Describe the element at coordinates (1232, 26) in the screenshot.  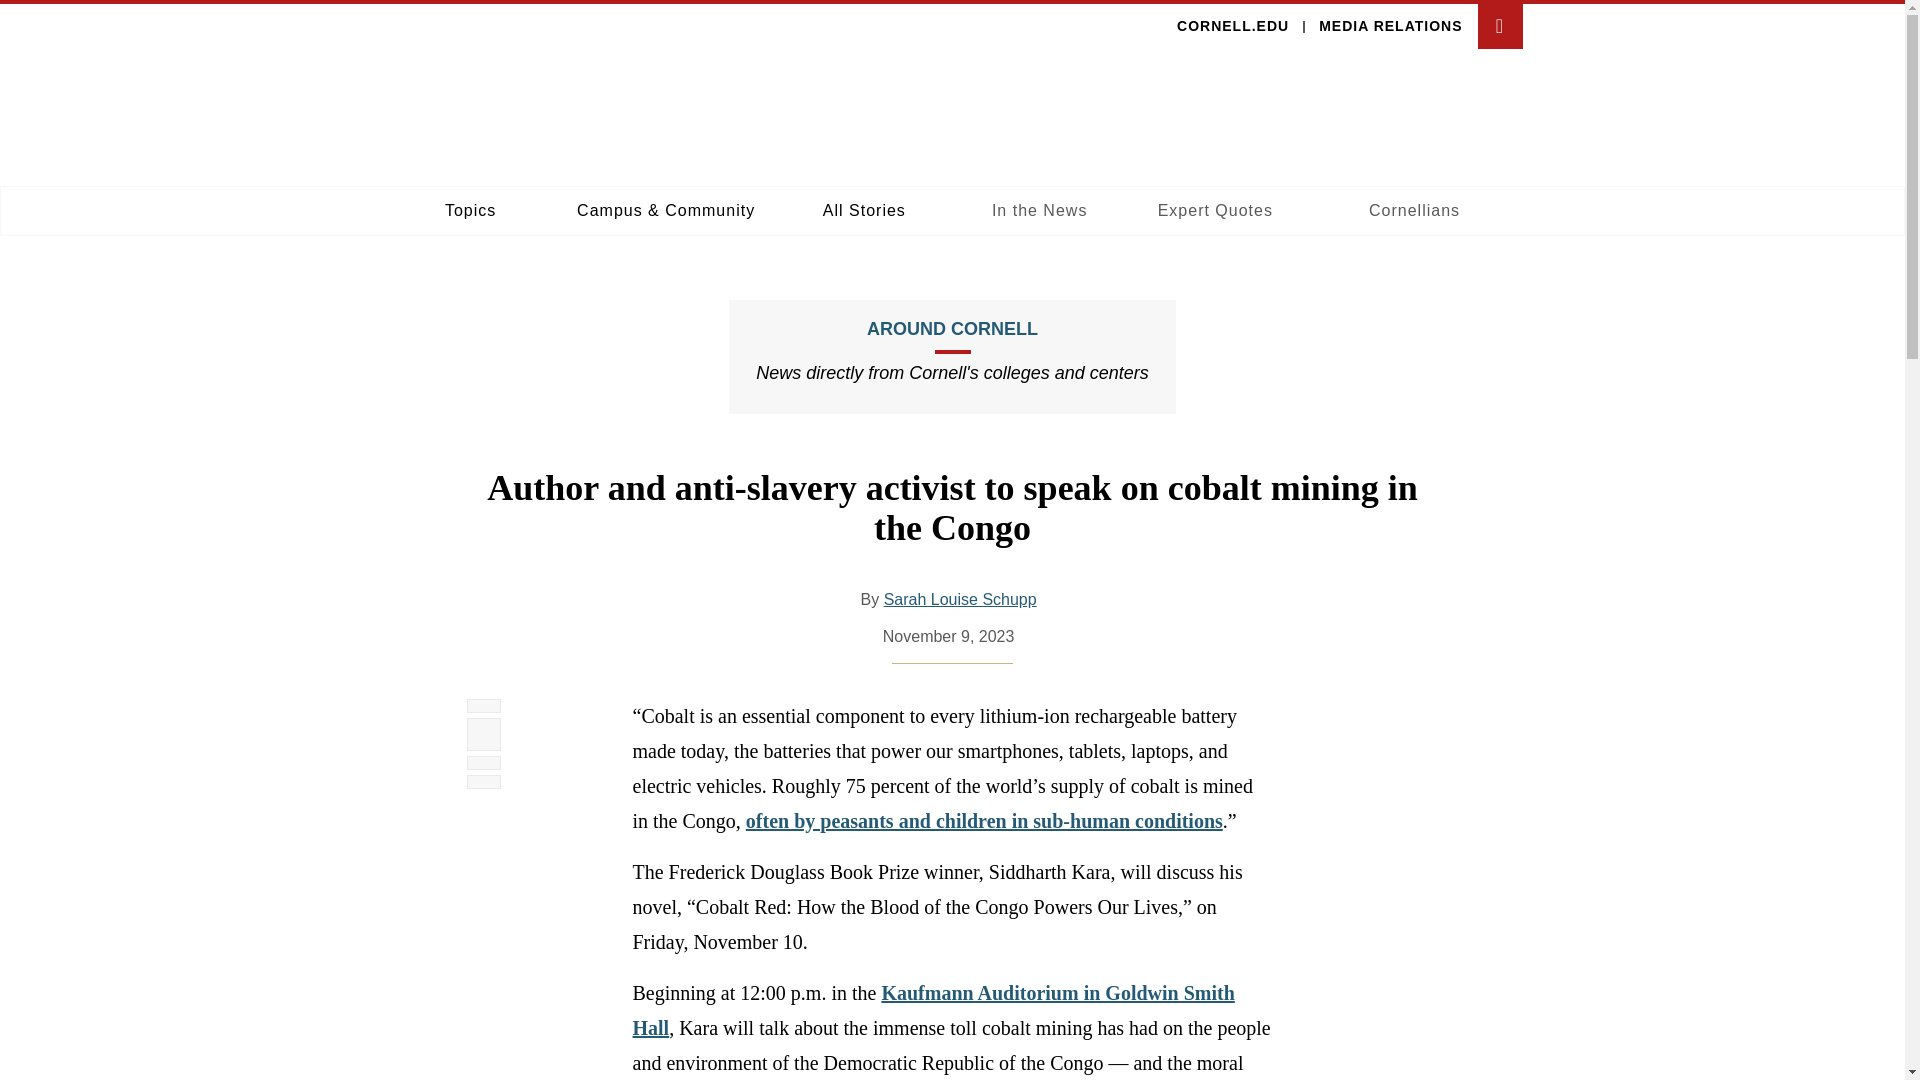
I see `CORNELL.EDU` at that location.